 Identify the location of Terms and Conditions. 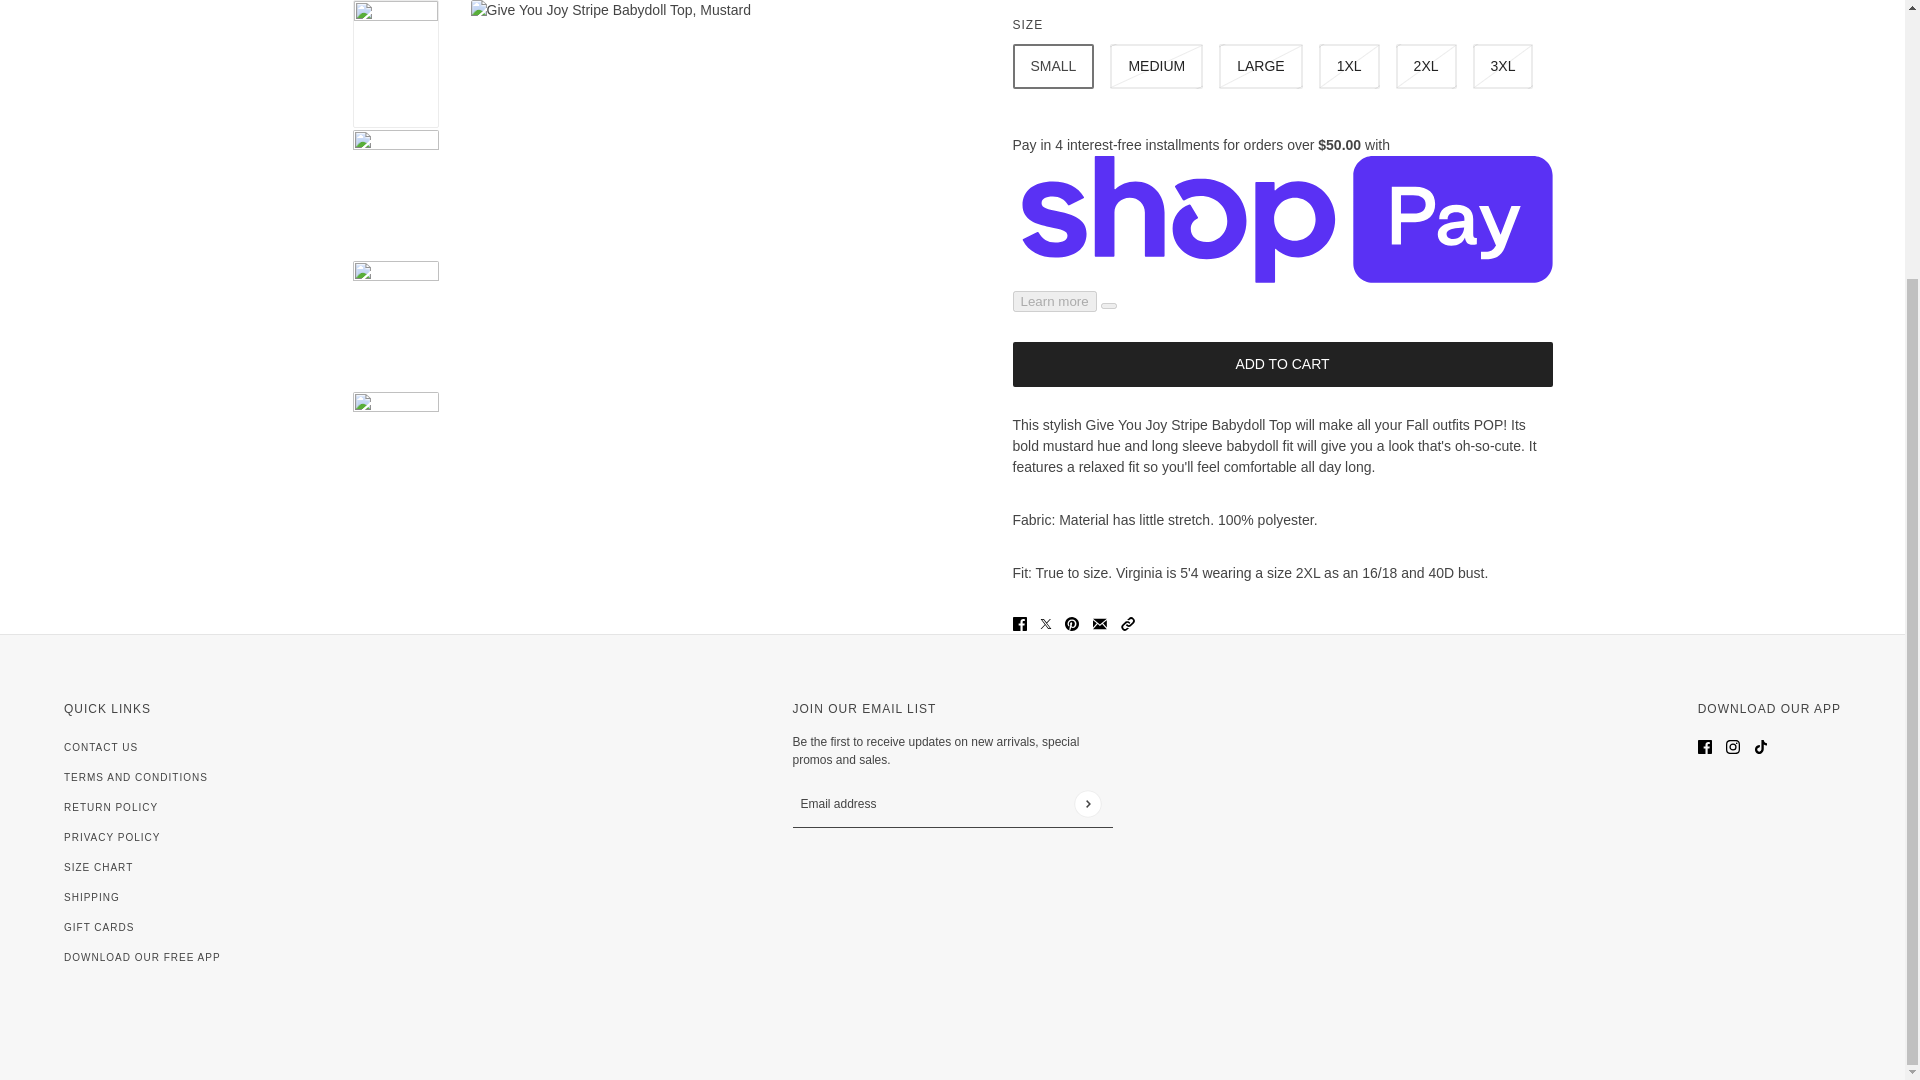
(135, 778).